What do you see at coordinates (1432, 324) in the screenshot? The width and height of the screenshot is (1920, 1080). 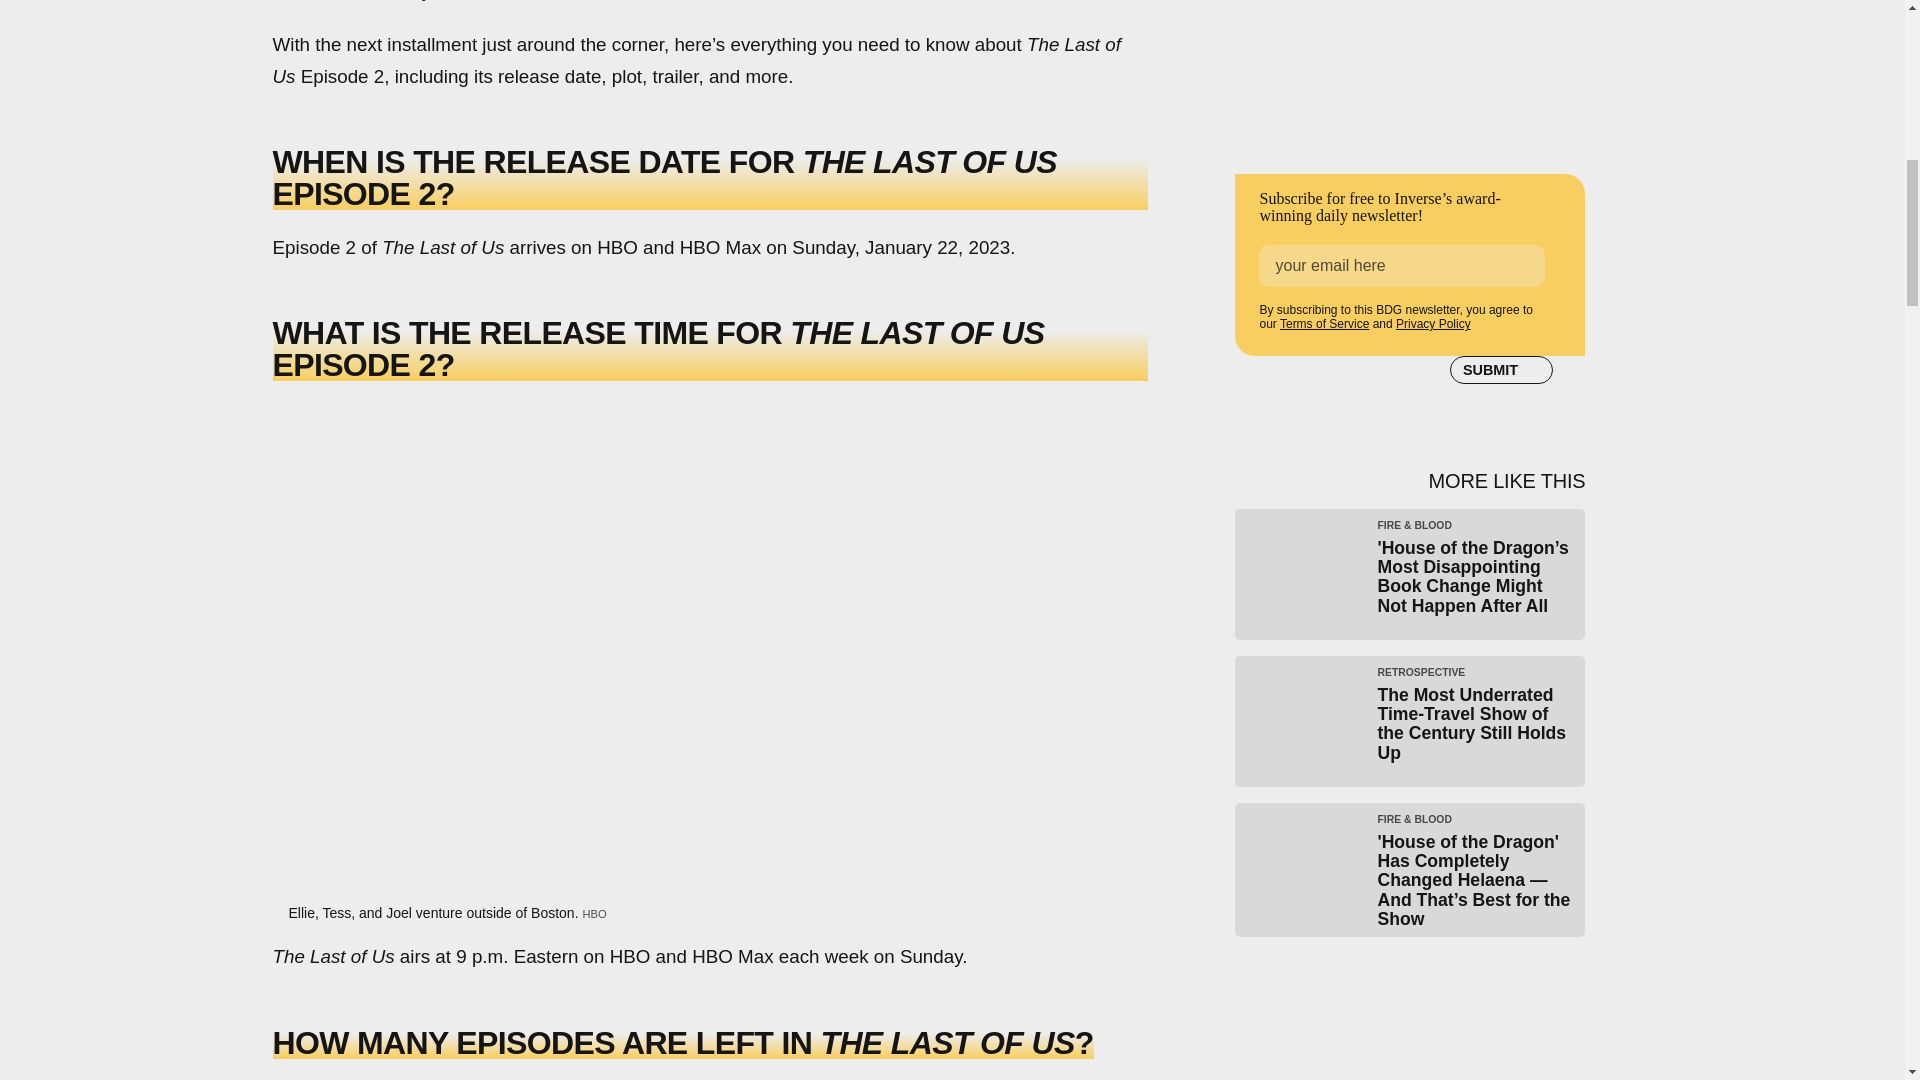 I see `Privacy Policy` at bounding box center [1432, 324].